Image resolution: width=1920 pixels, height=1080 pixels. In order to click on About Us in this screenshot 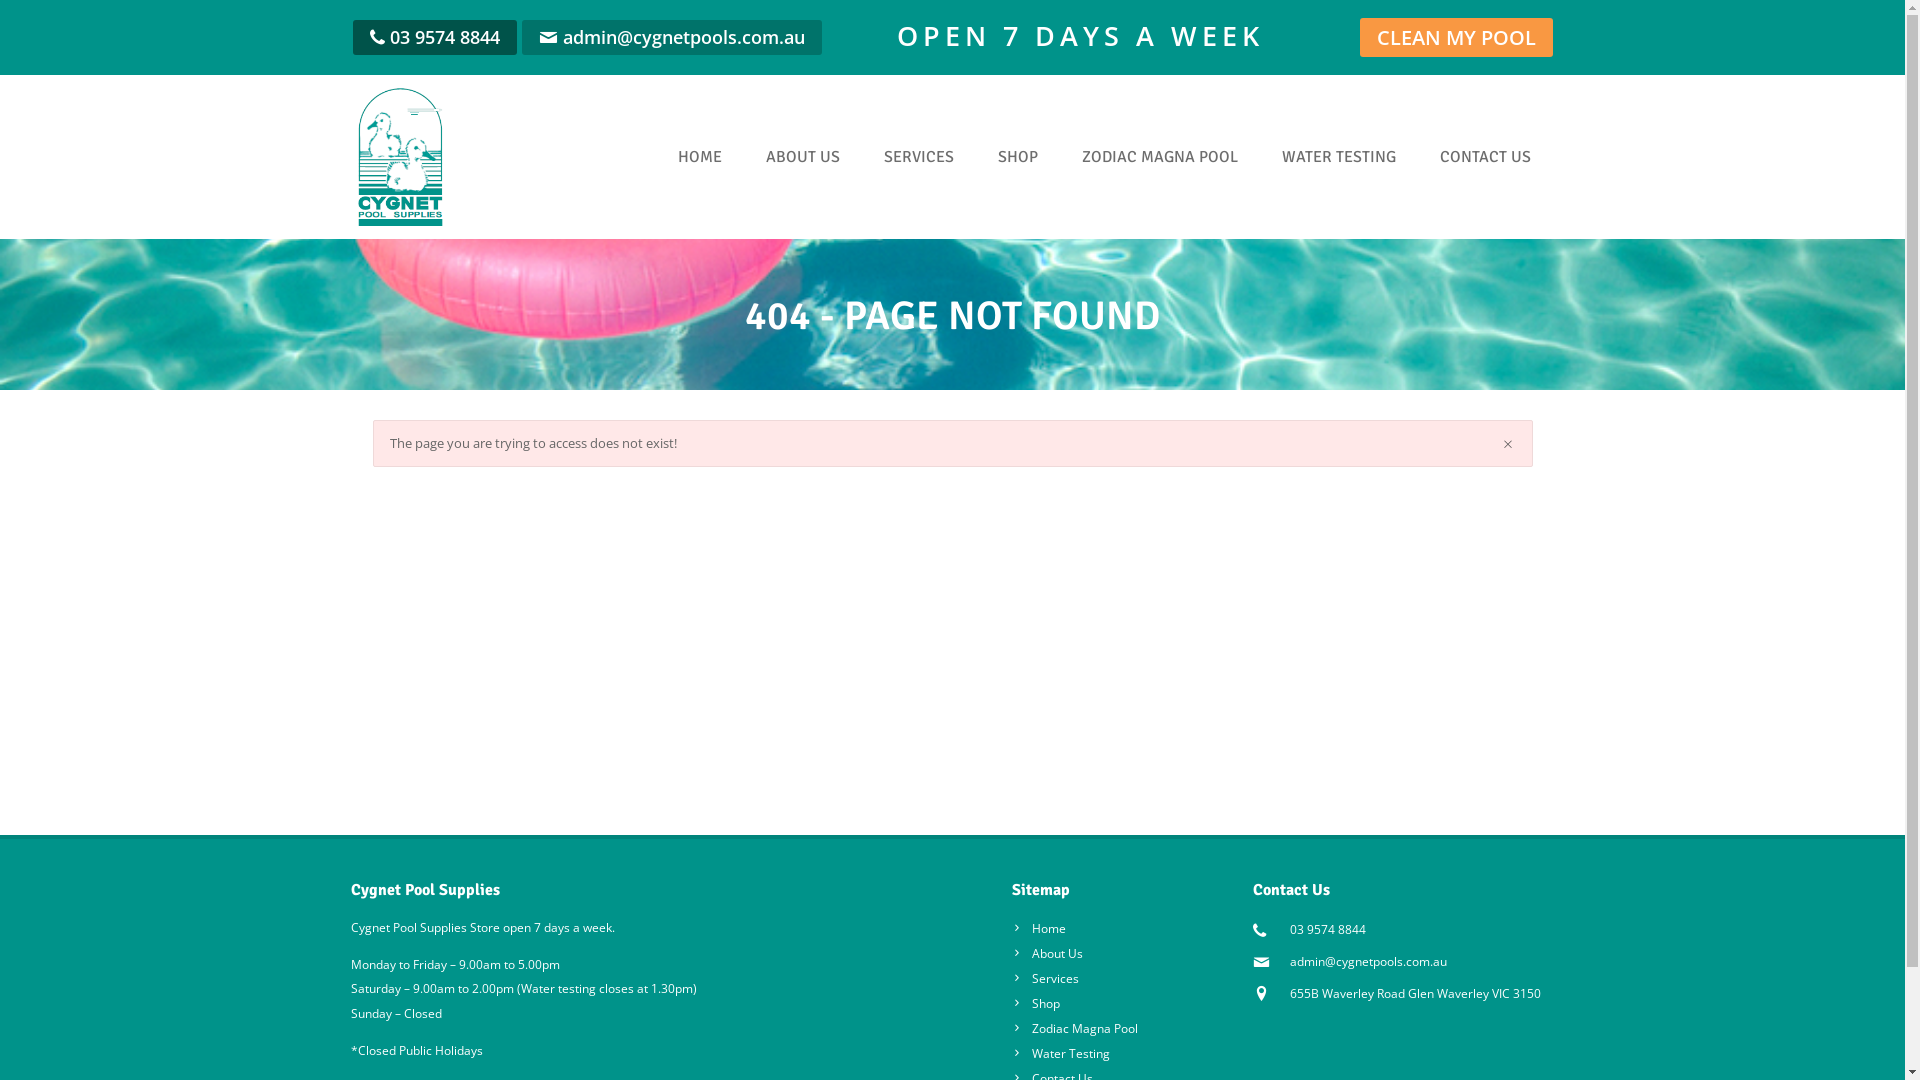, I will do `click(1048, 954)`.